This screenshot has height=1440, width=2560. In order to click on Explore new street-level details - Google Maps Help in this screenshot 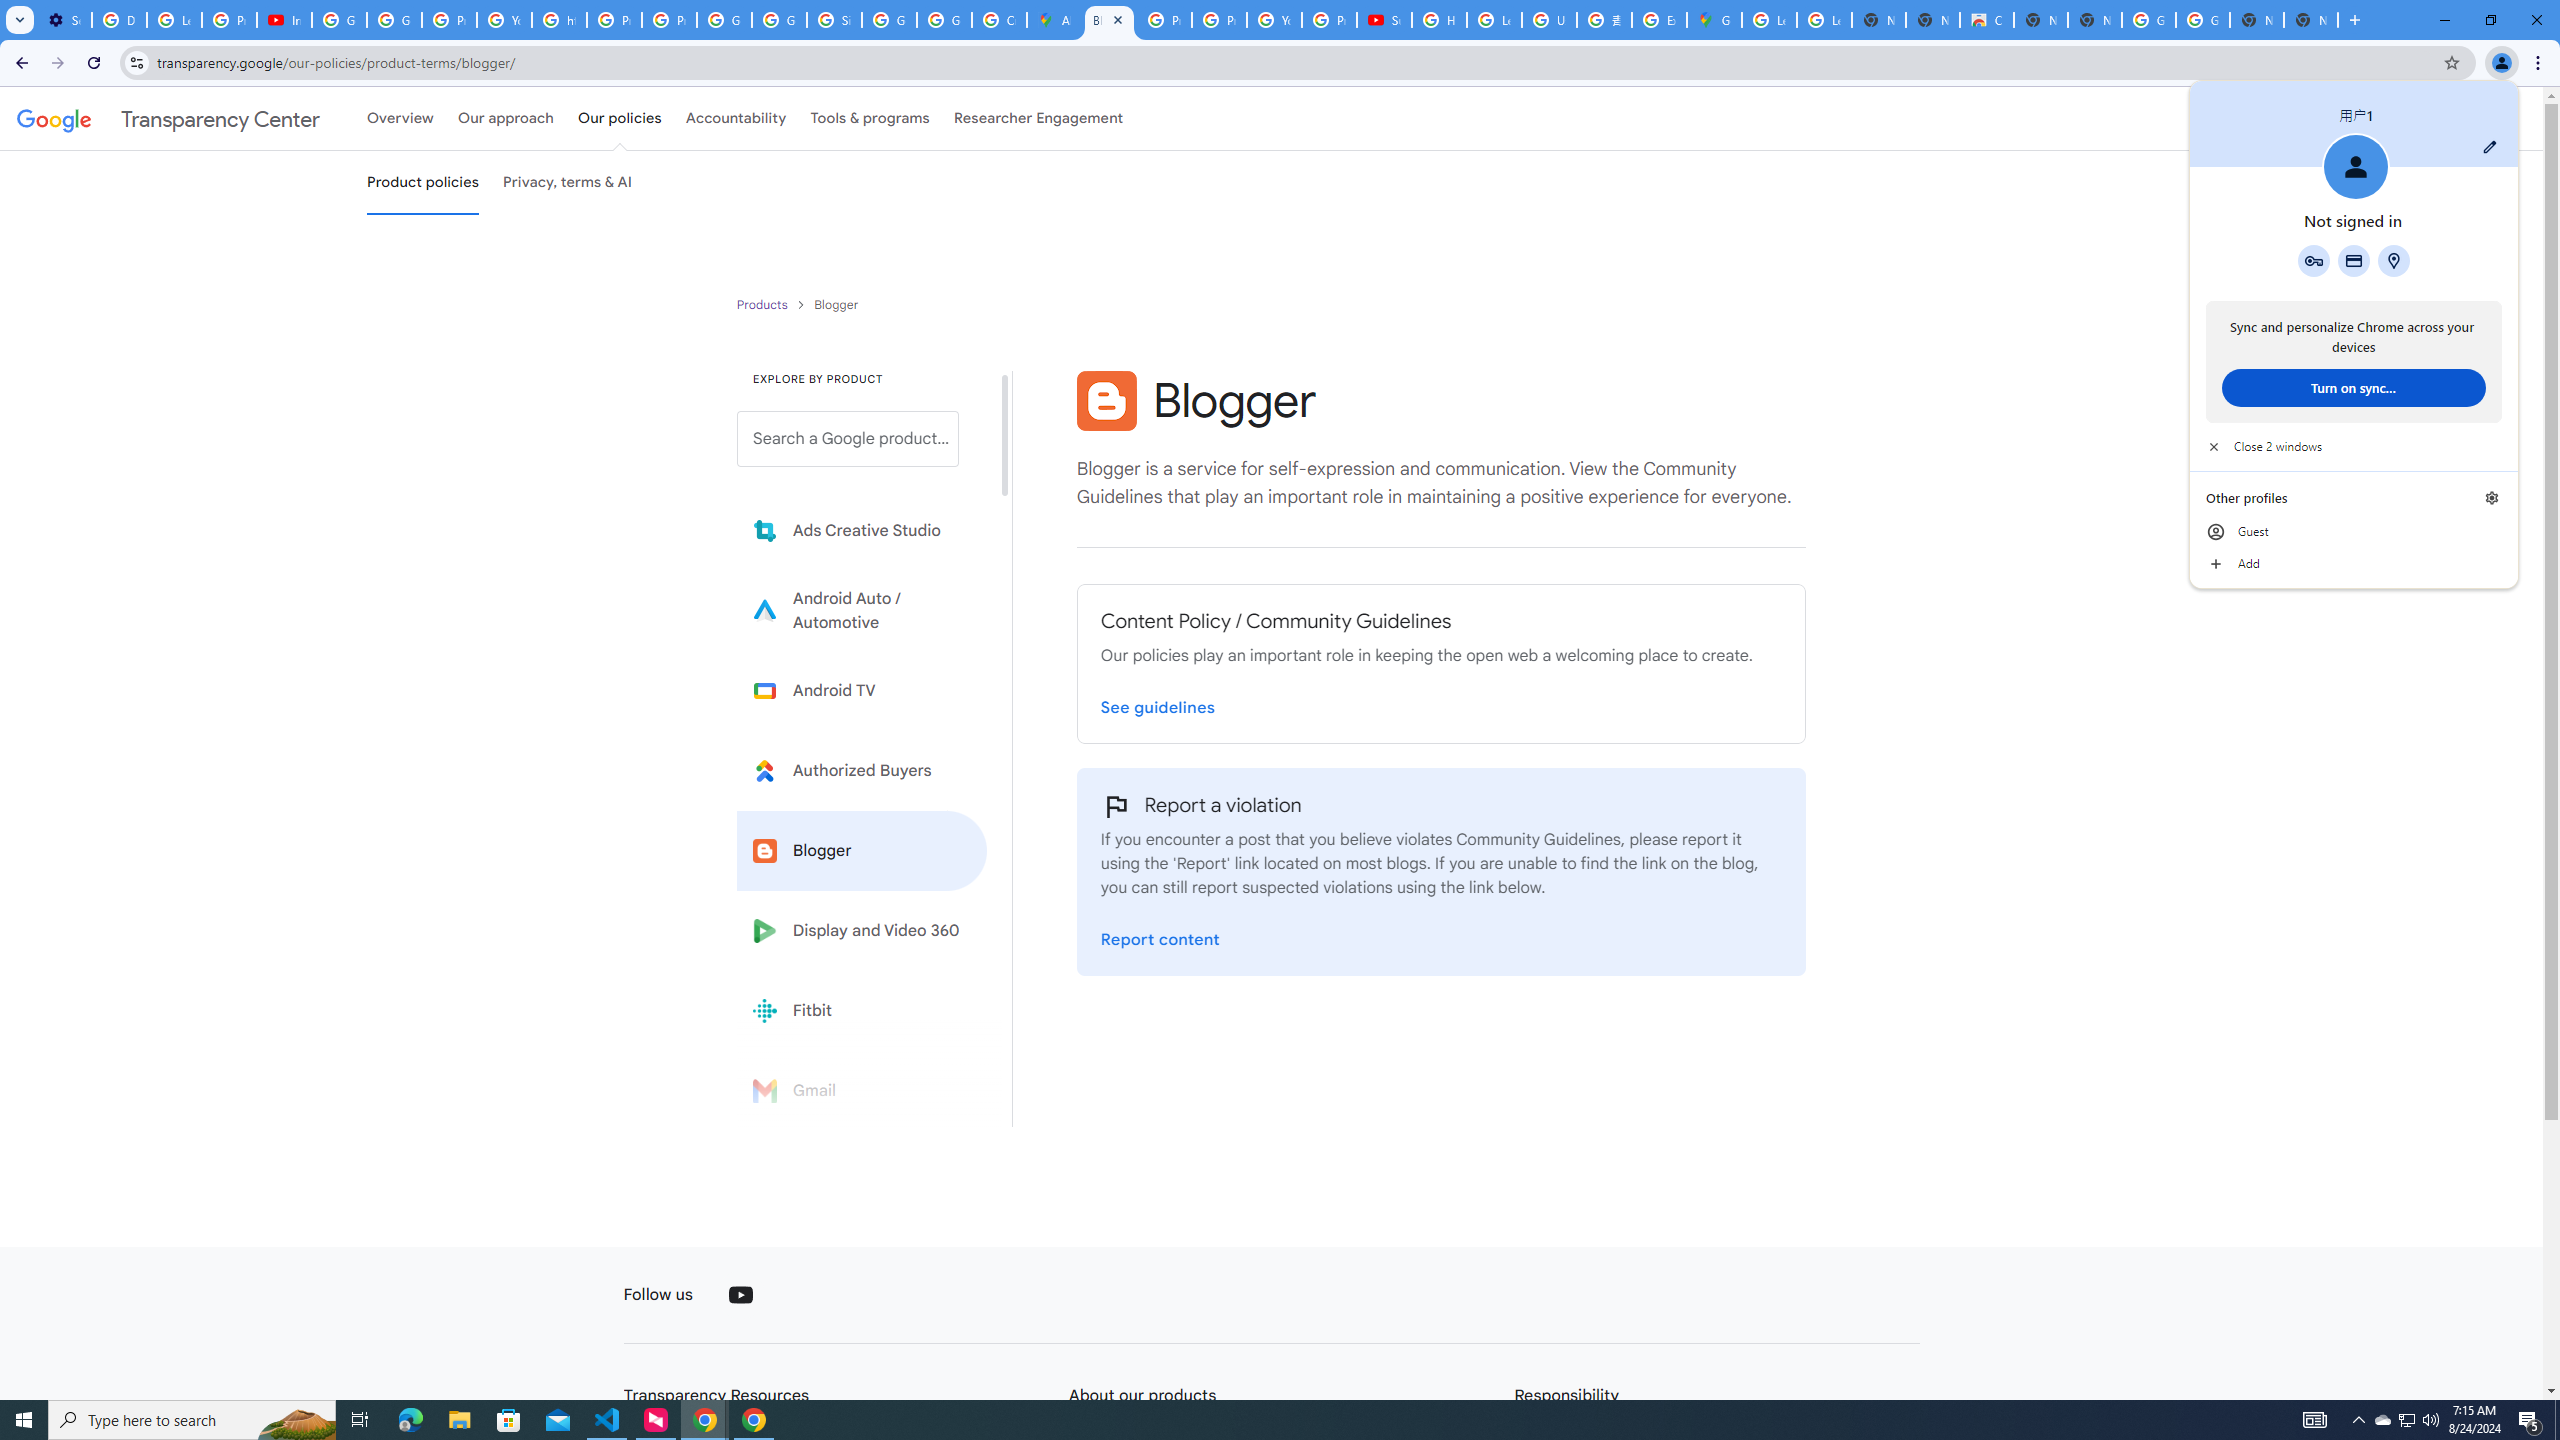, I will do `click(1658, 20)`.